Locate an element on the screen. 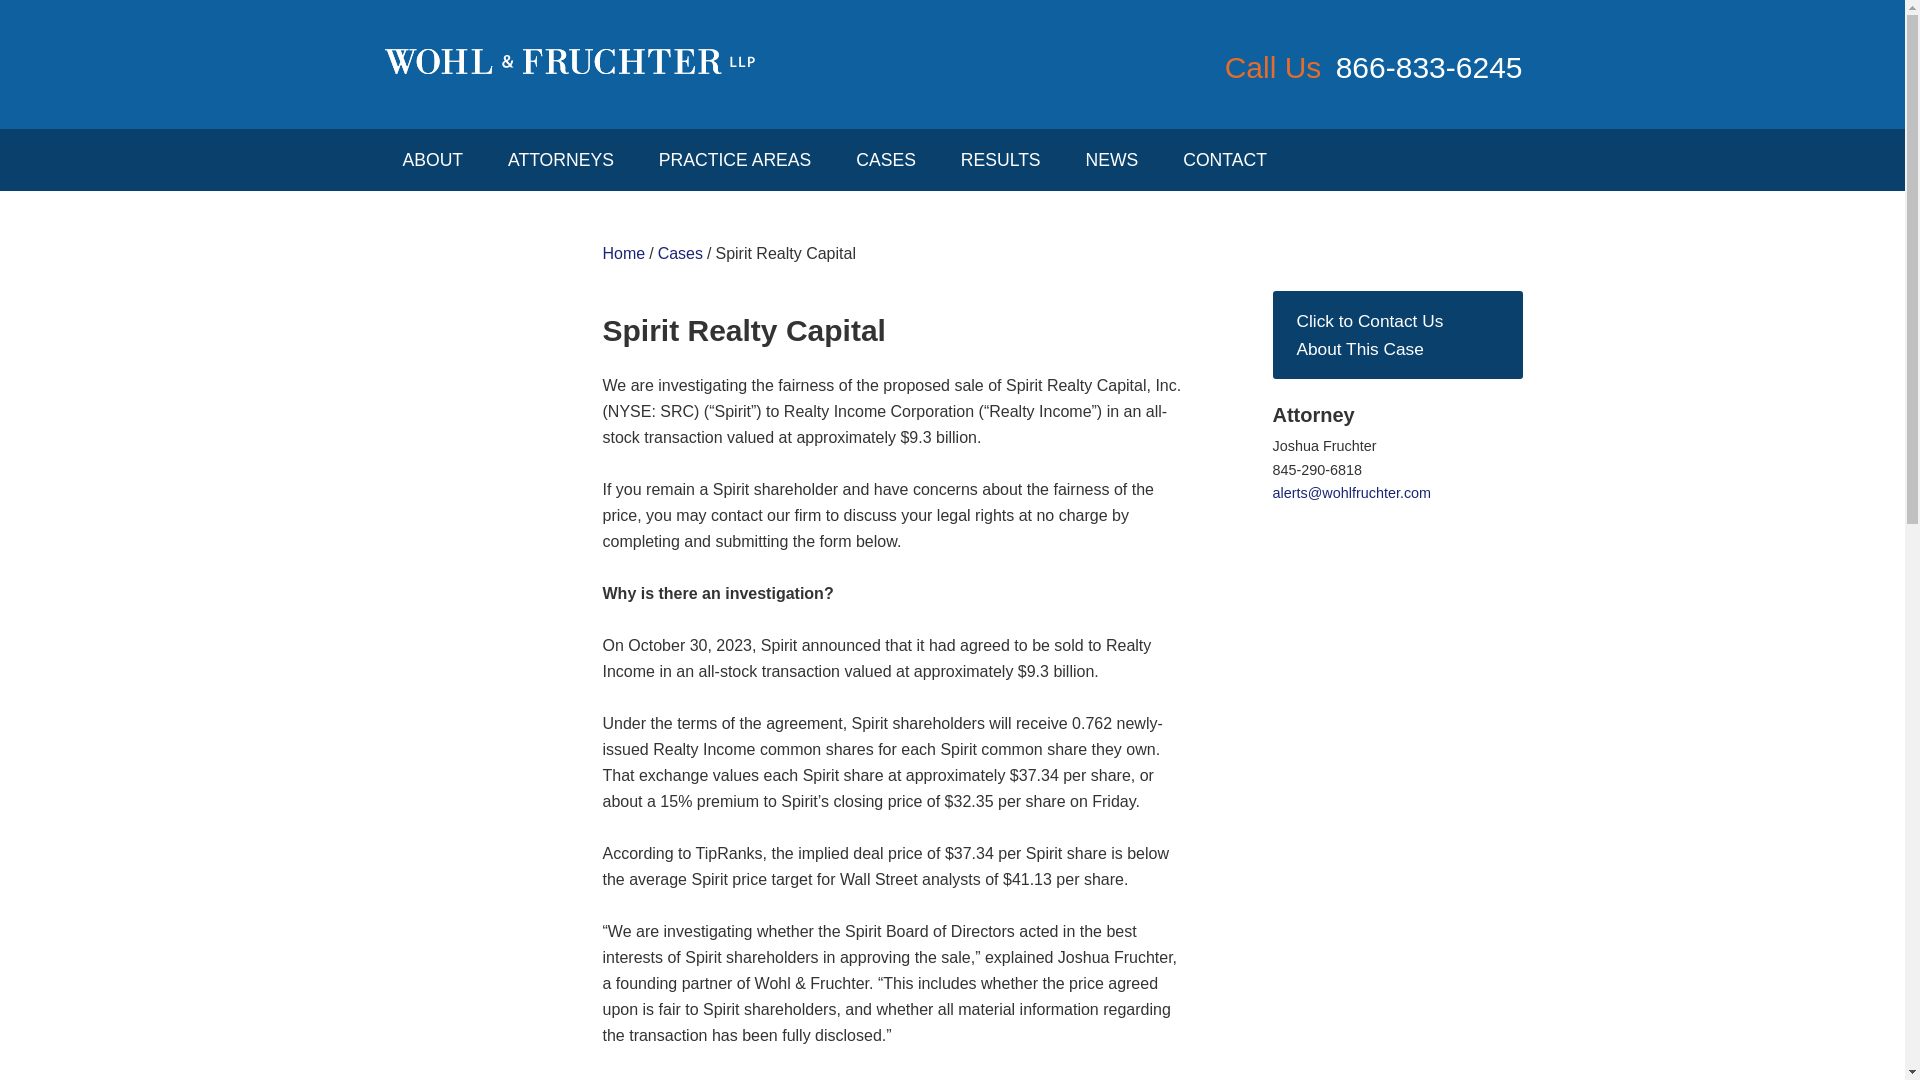 This screenshot has width=1920, height=1080. Home is located at coordinates (624, 254).